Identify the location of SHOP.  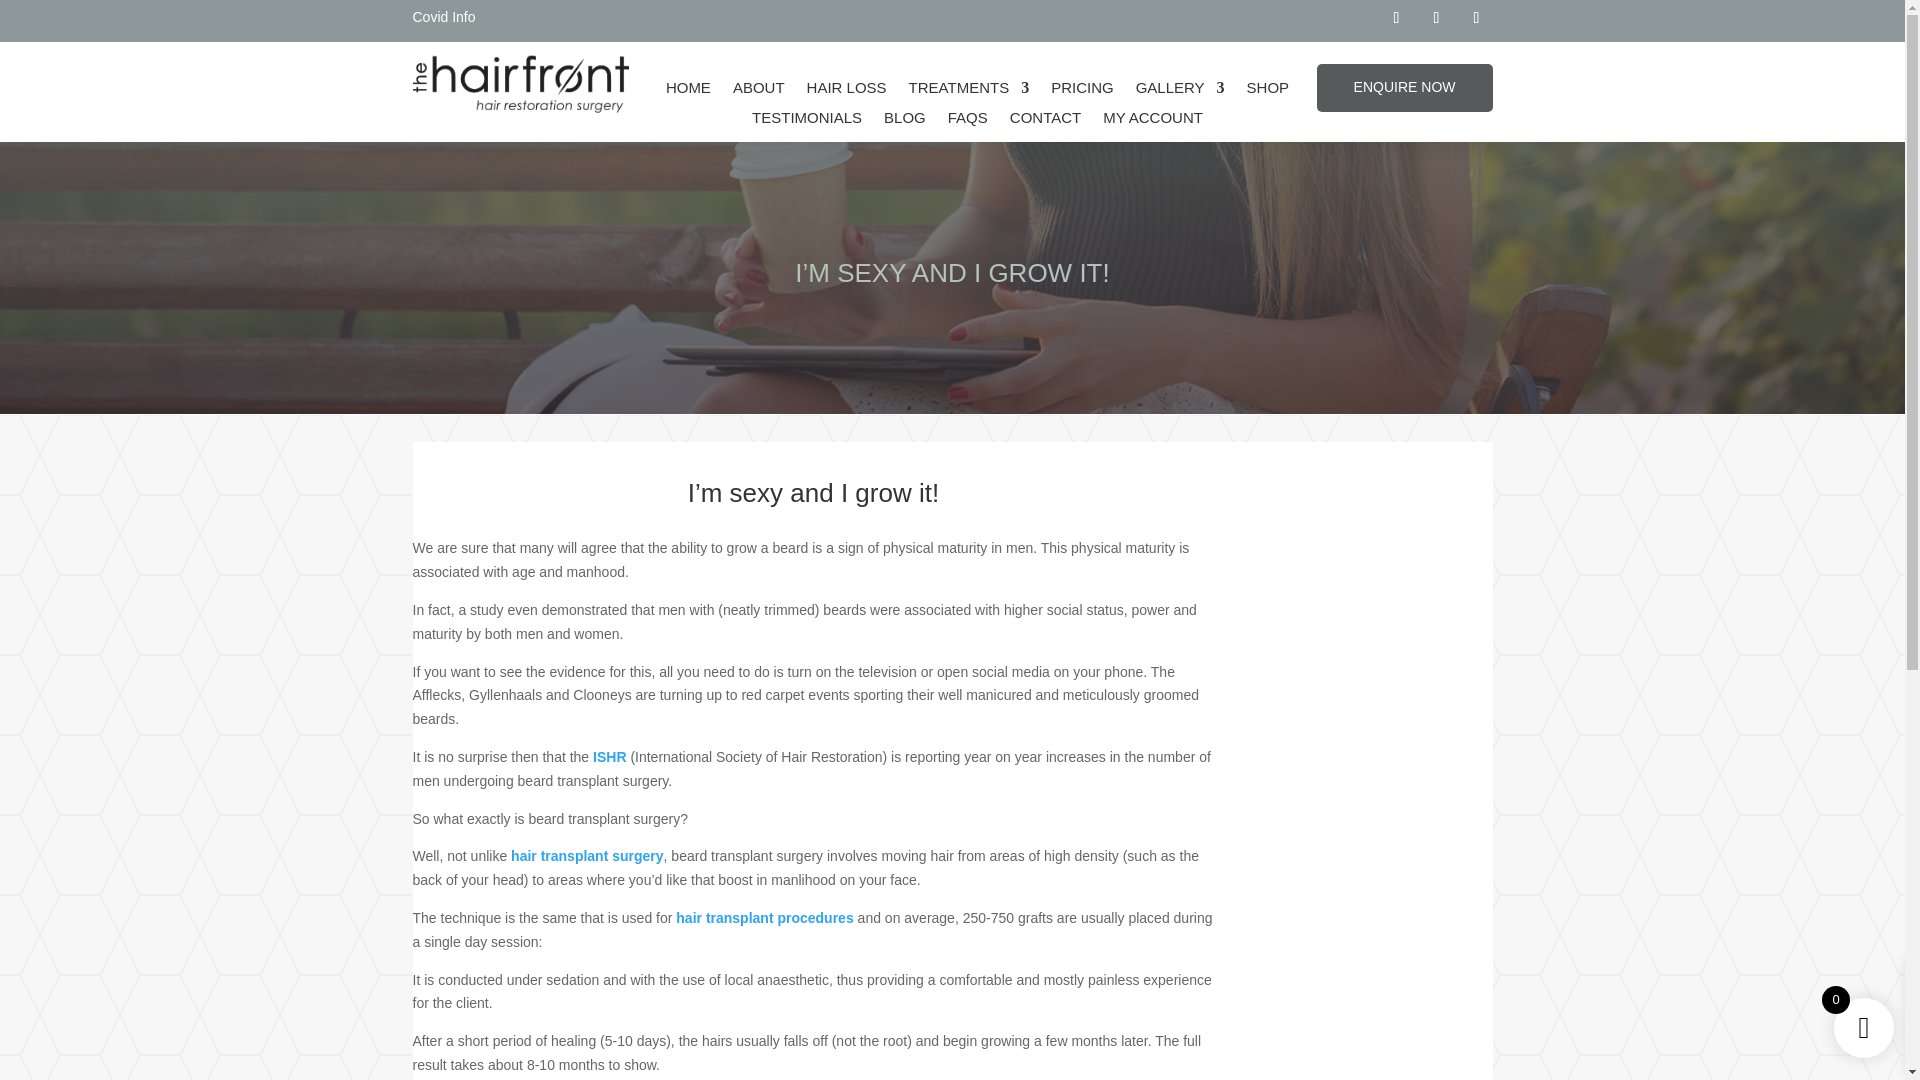
(1268, 92).